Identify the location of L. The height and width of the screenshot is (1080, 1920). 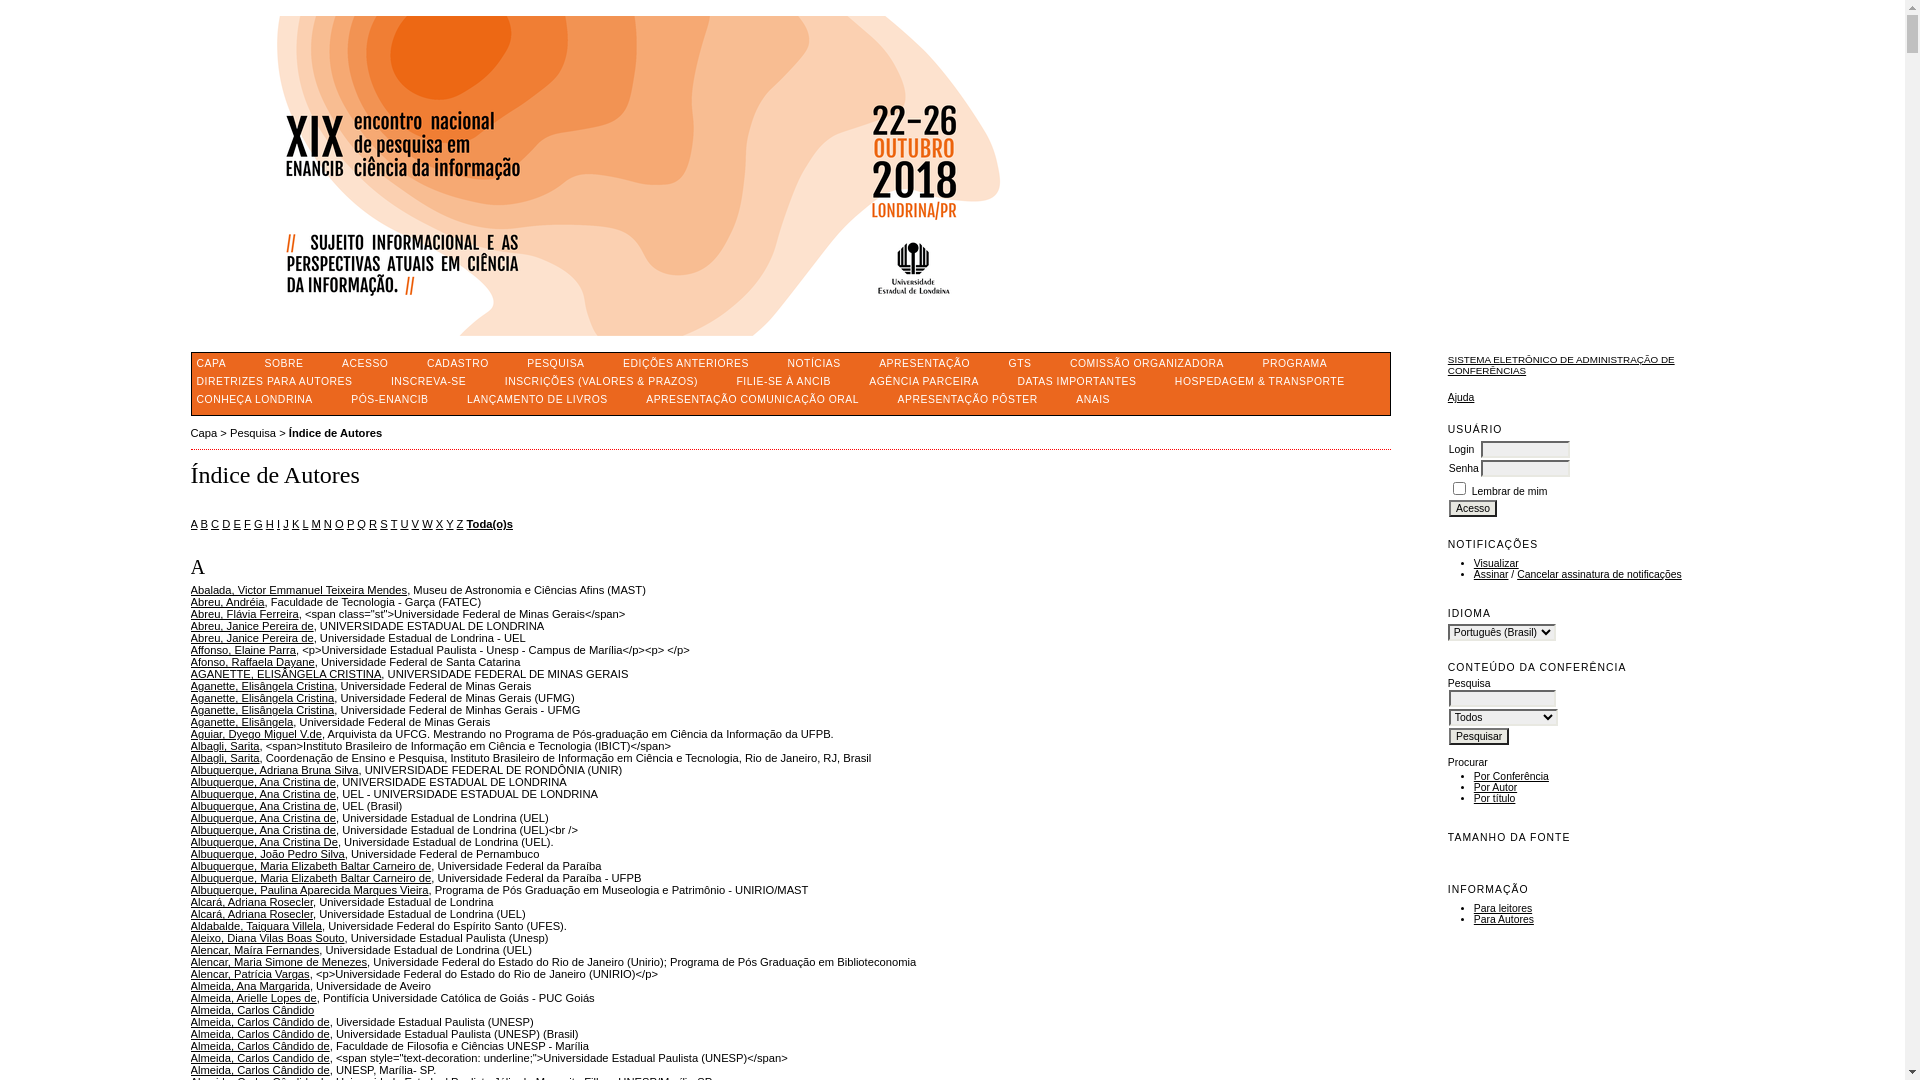
(305, 524).